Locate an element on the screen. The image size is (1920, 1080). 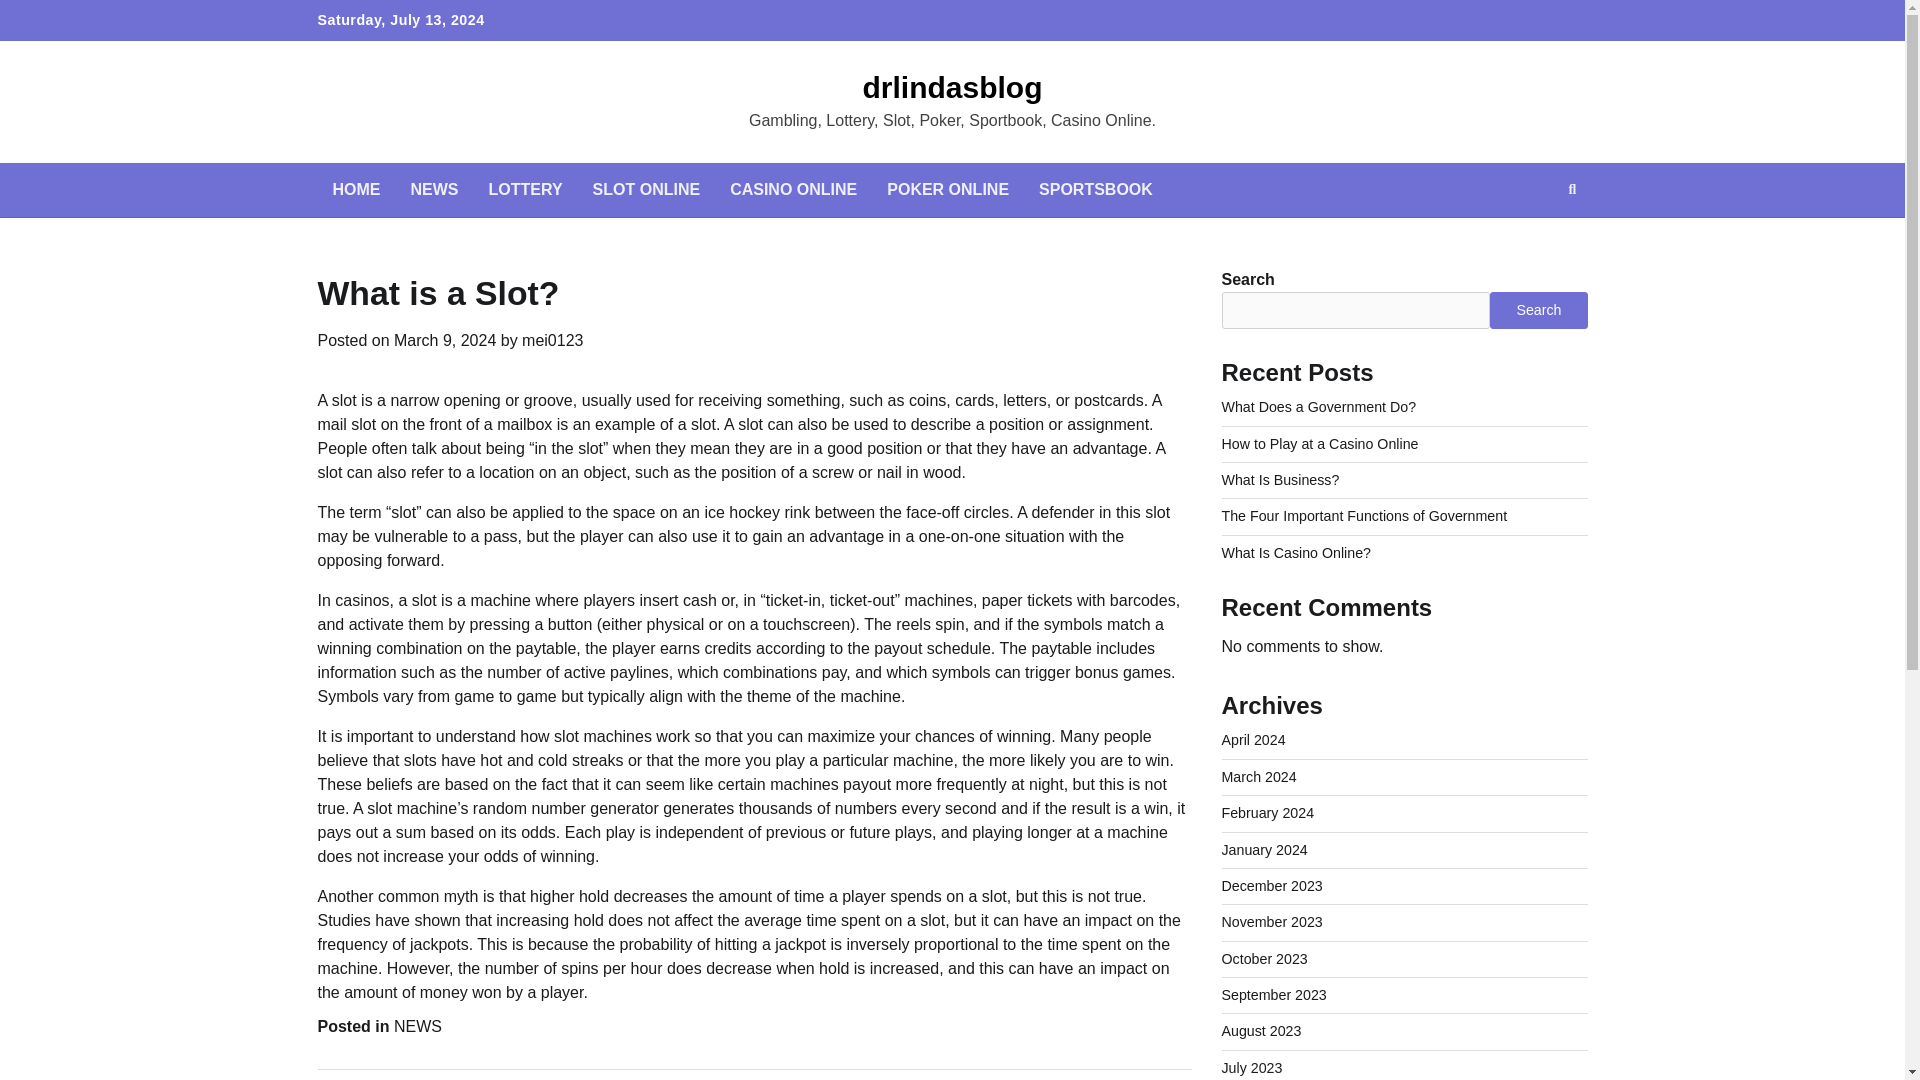
April 2024 is located at coordinates (1254, 740).